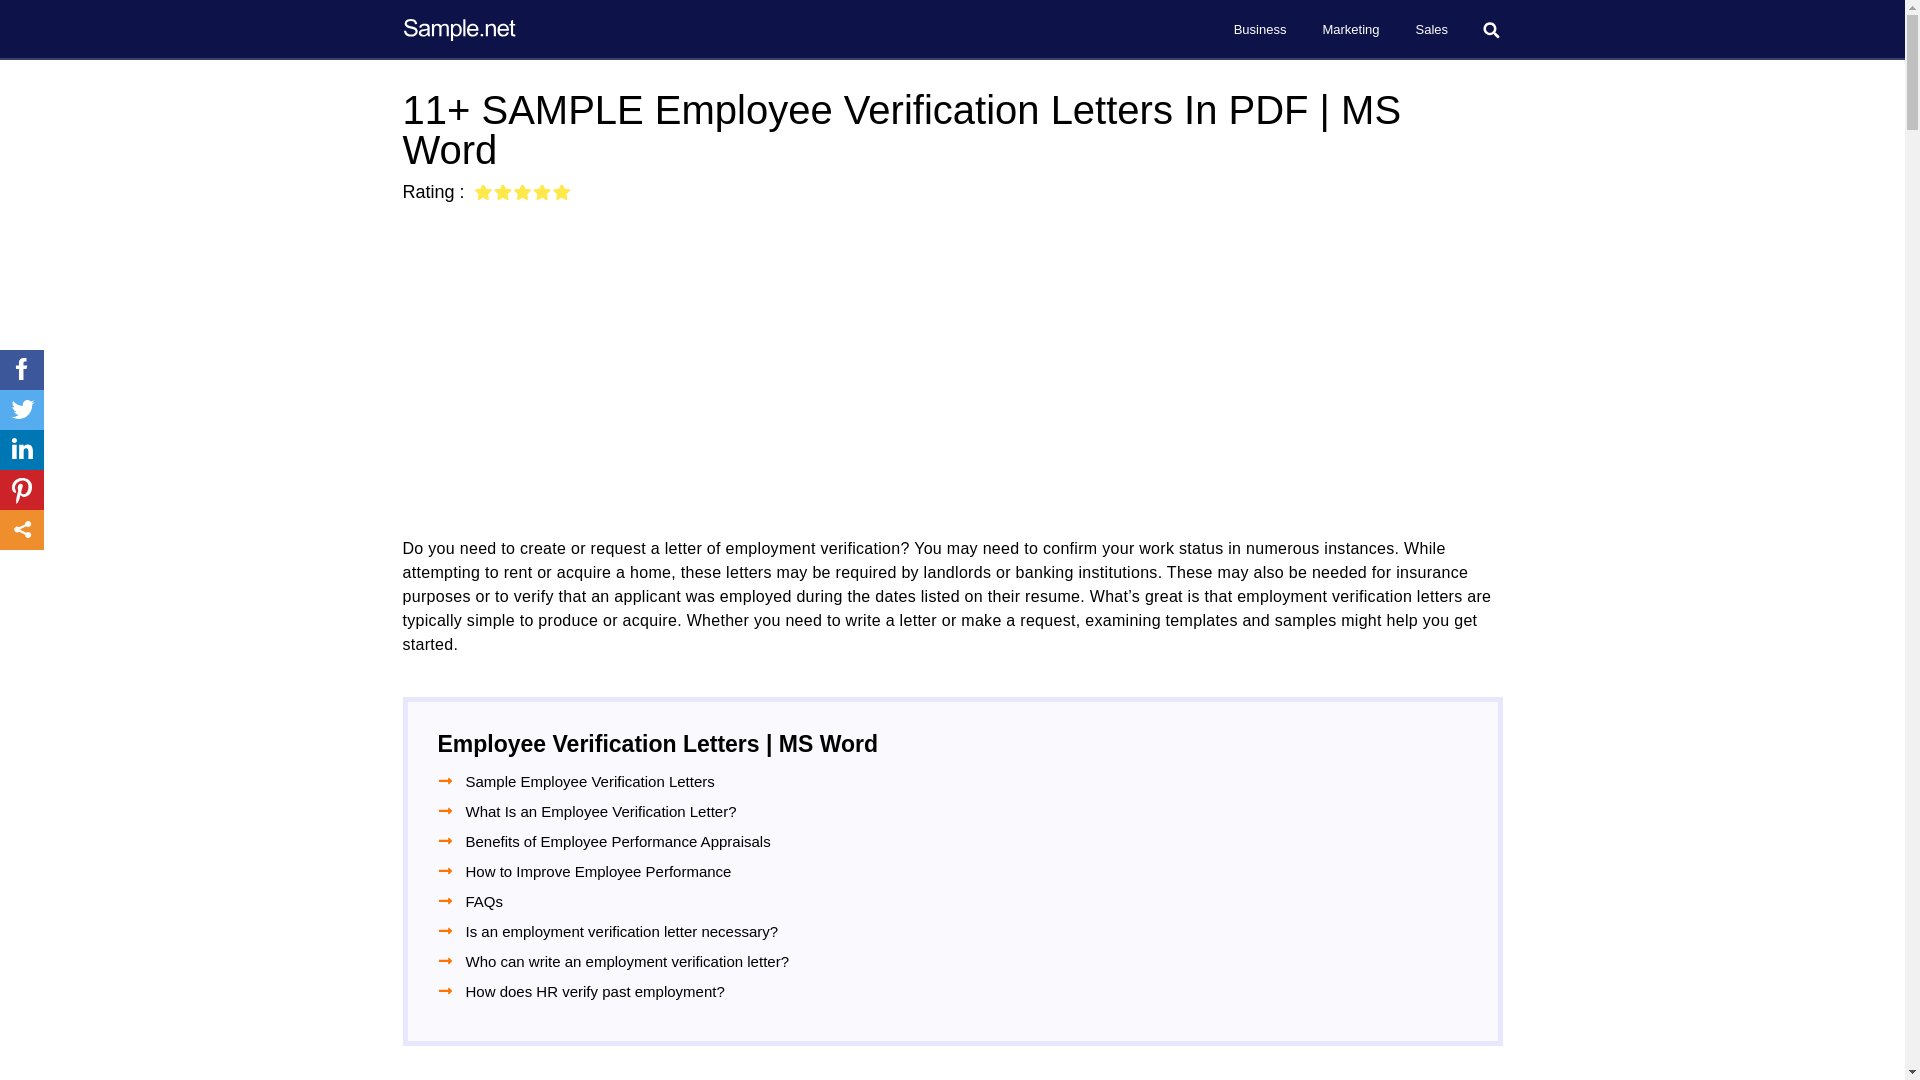 This screenshot has height=1080, width=1920. Describe the element at coordinates (598, 871) in the screenshot. I see `How to Improve Employee Performance` at that location.